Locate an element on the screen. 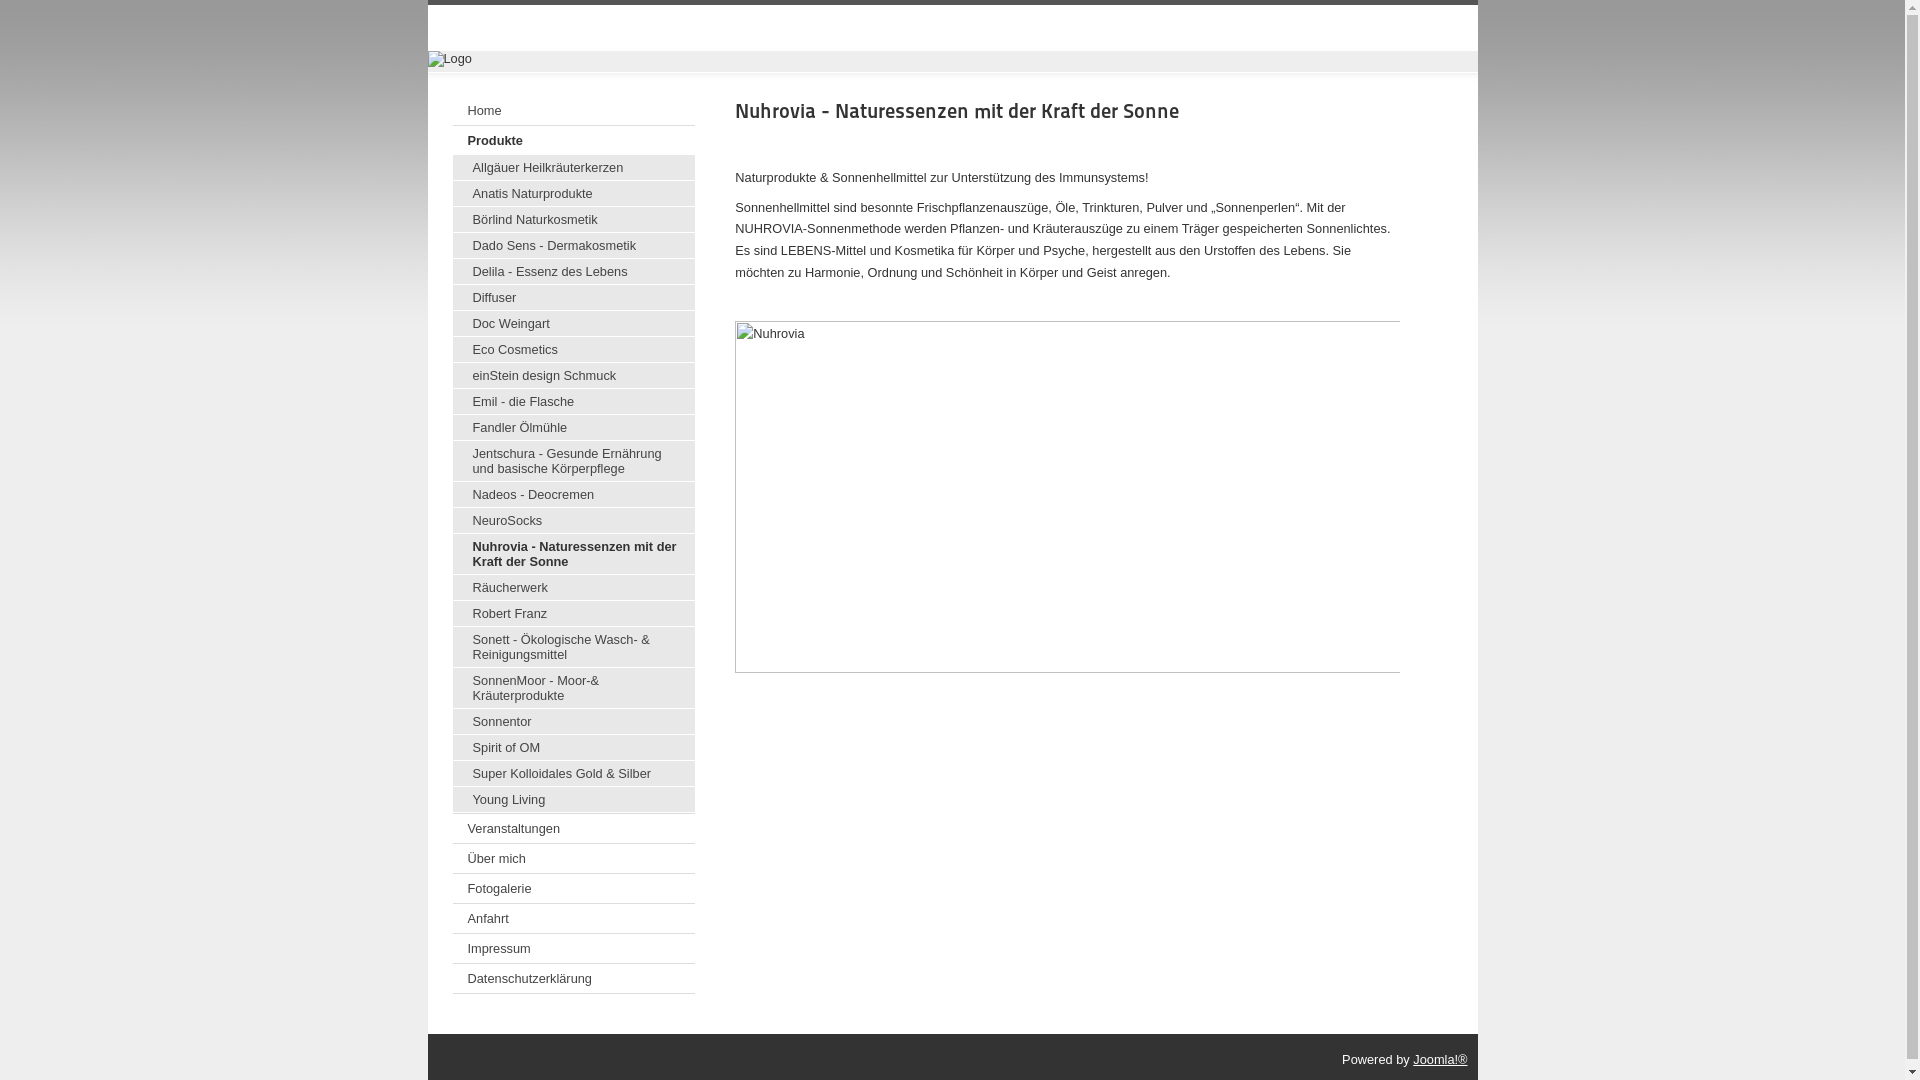 Image resolution: width=1920 pixels, height=1080 pixels. Home is located at coordinates (574, 110).